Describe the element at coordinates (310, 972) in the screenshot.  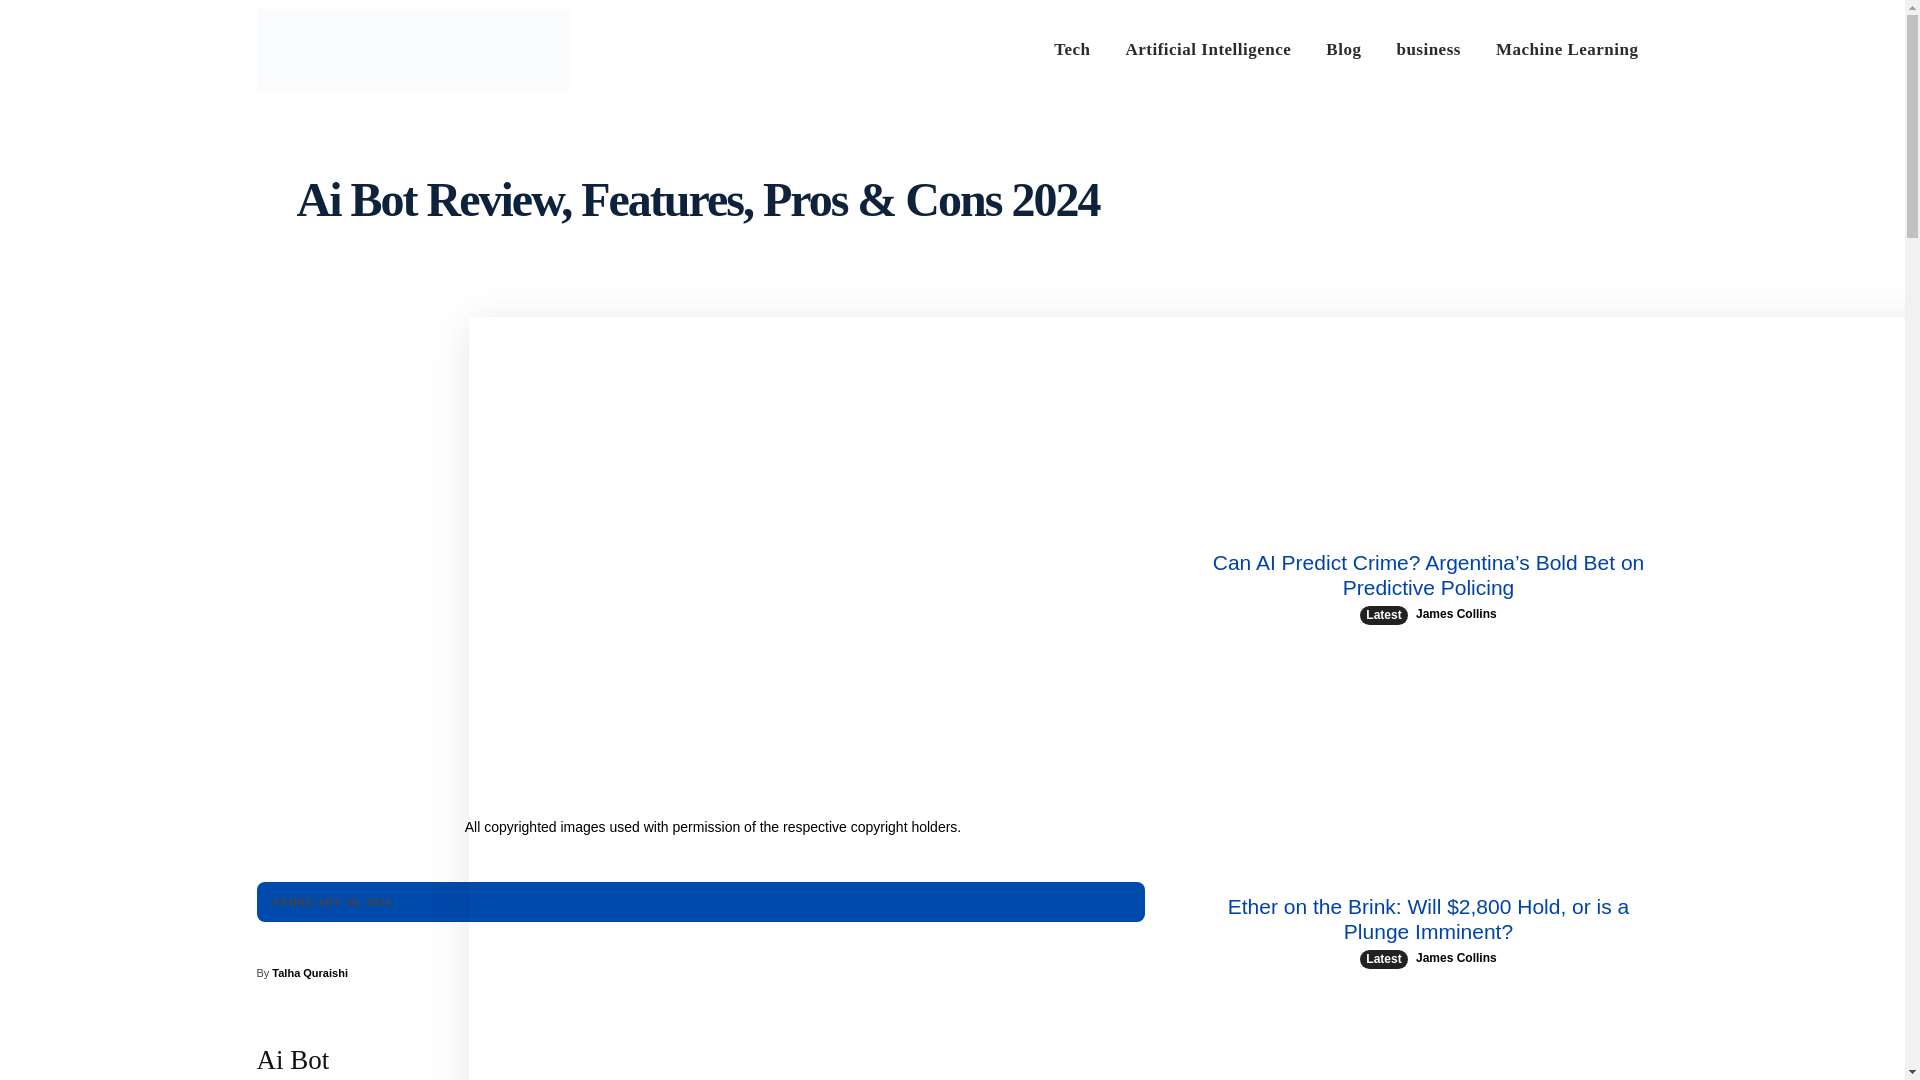
I see `Talha Quraishi` at that location.